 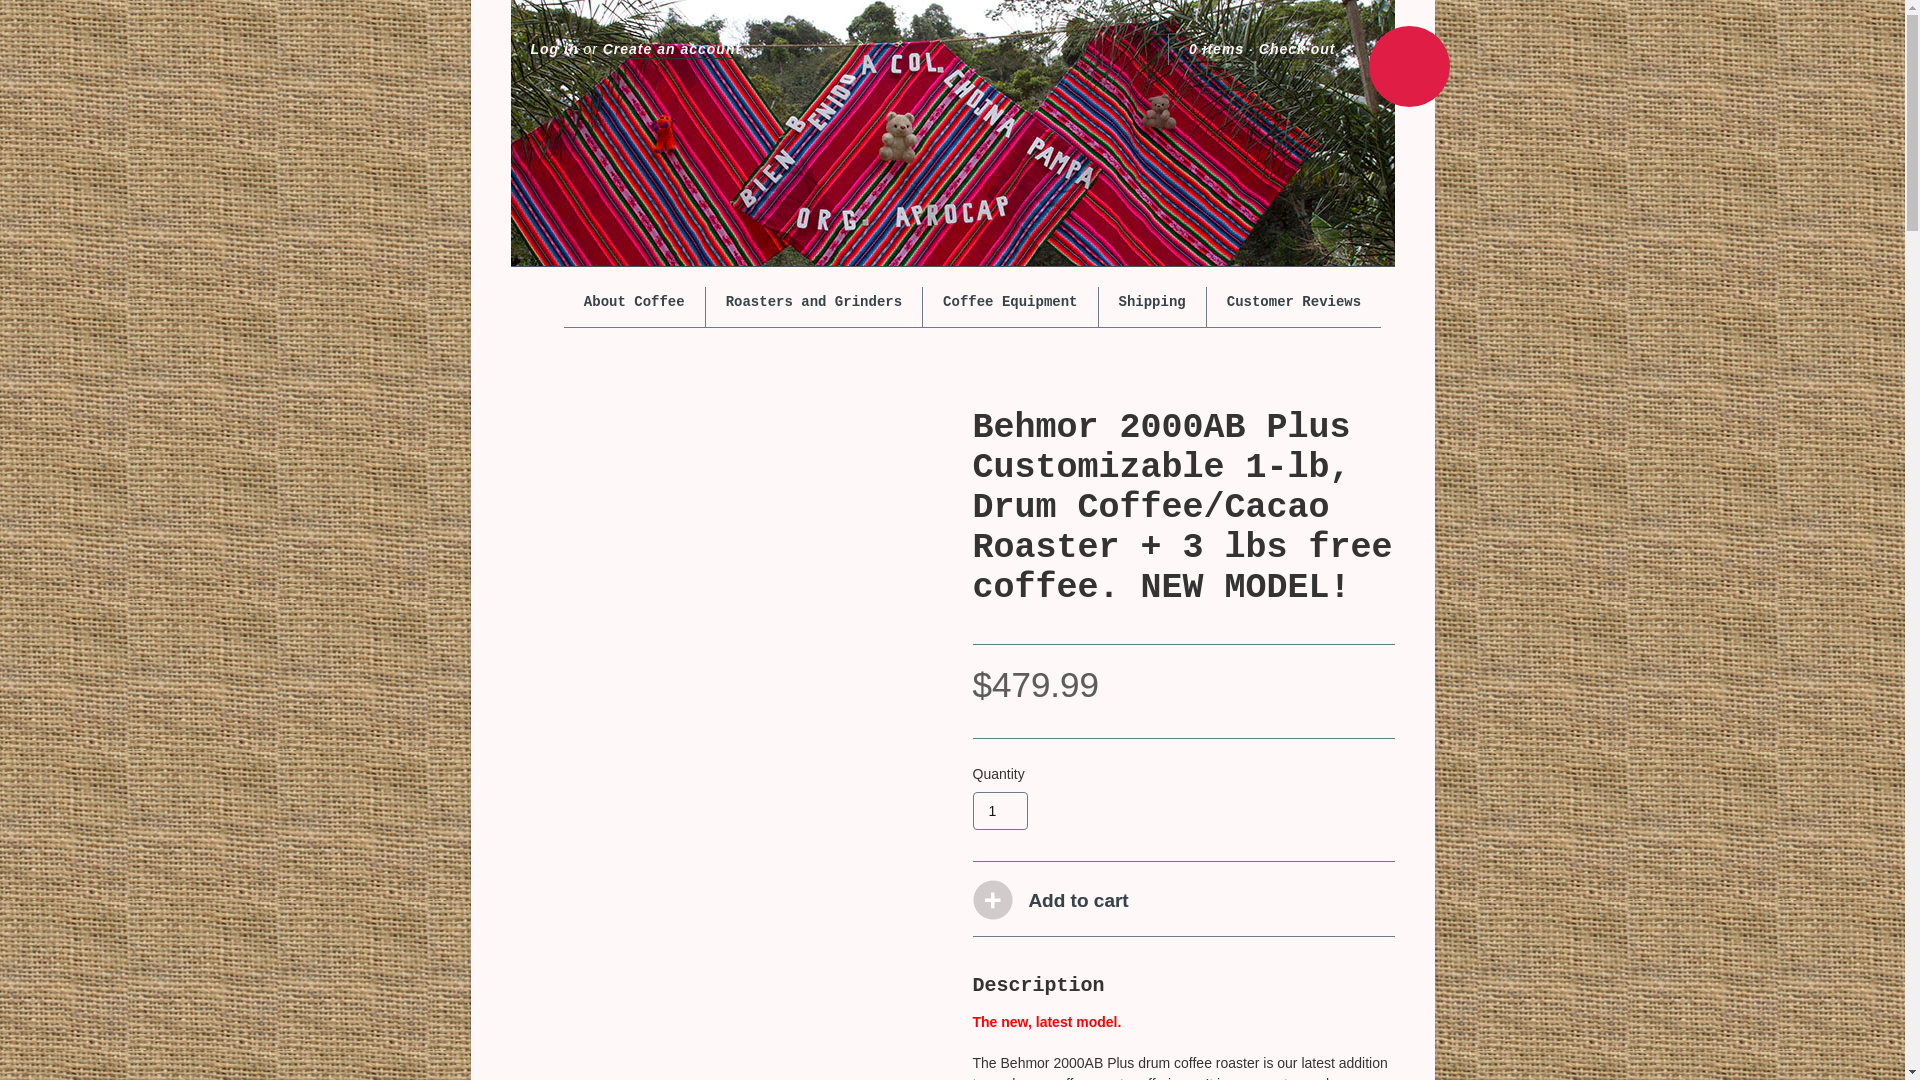 What do you see at coordinates (1010, 302) in the screenshot?
I see `Coffee Equipment` at bounding box center [1010, 302].